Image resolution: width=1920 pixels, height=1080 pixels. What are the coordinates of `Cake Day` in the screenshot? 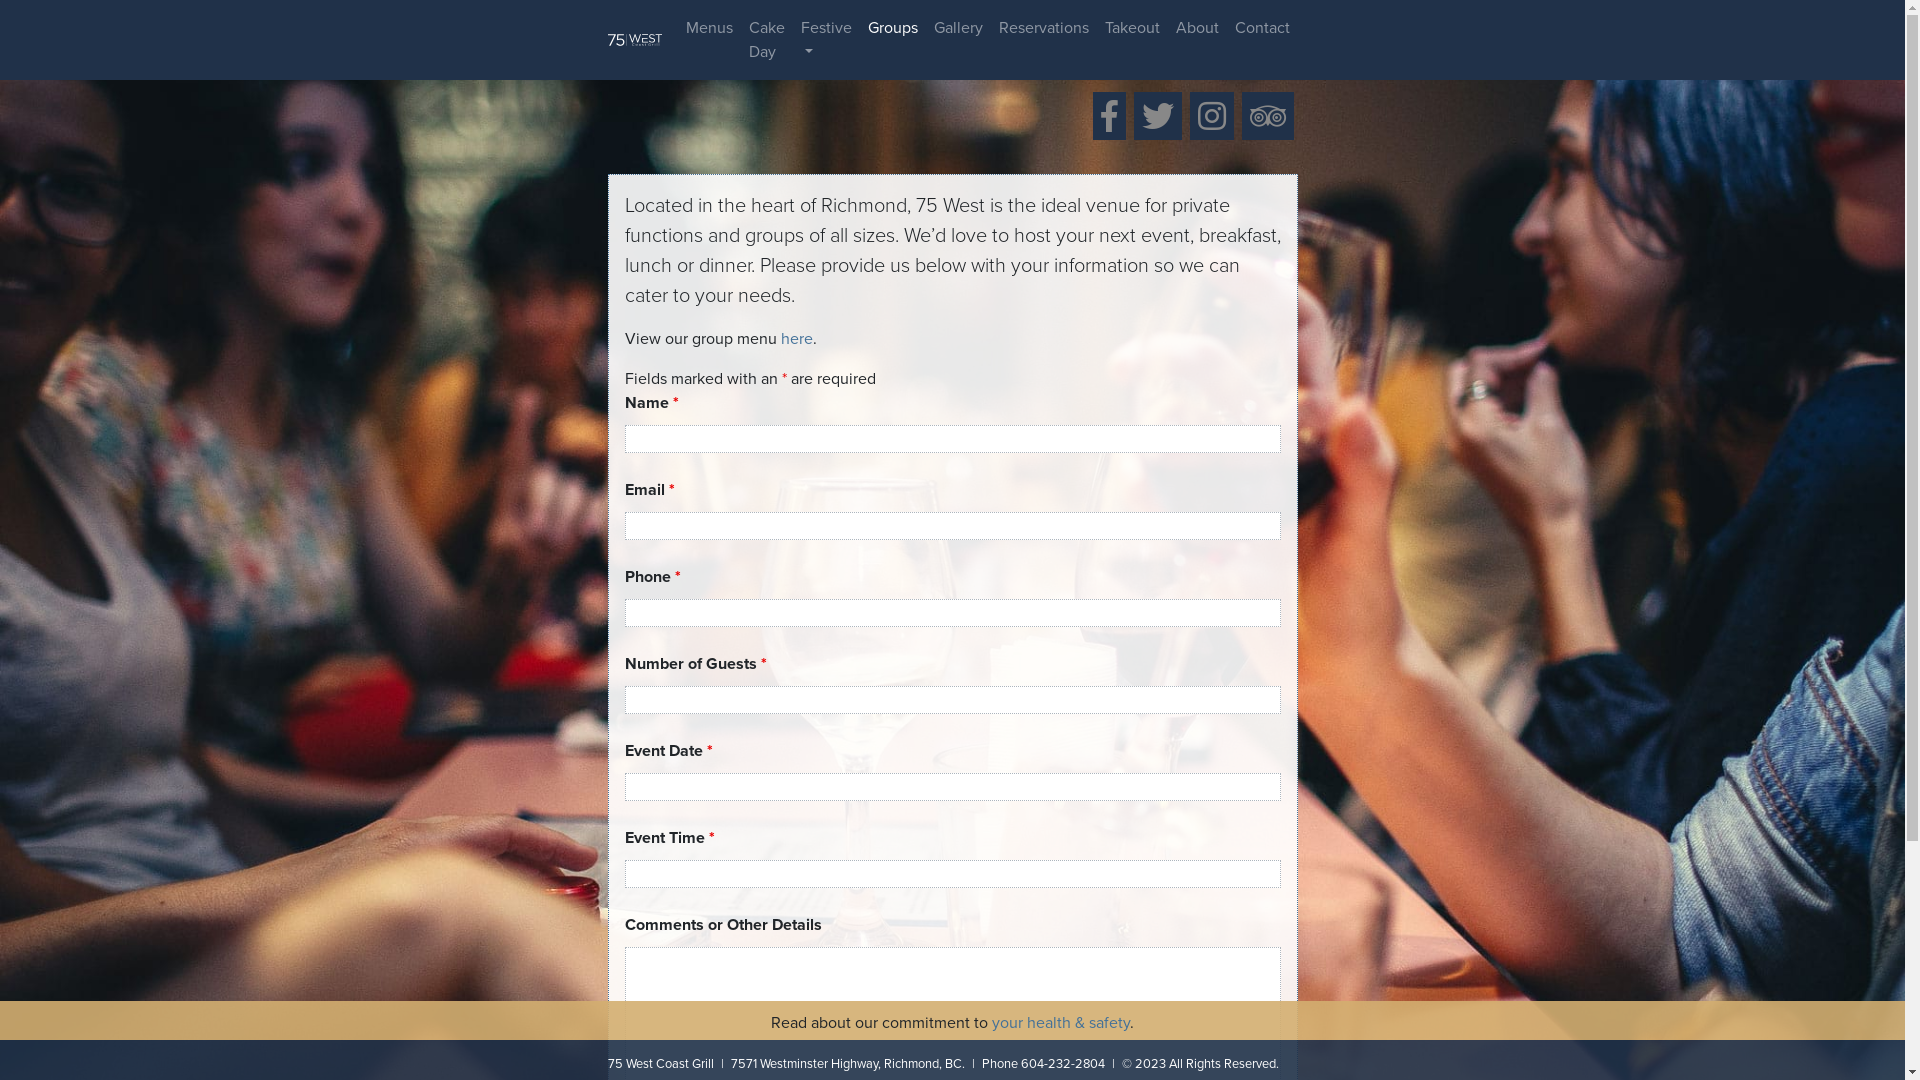 It's located at (766, 40).